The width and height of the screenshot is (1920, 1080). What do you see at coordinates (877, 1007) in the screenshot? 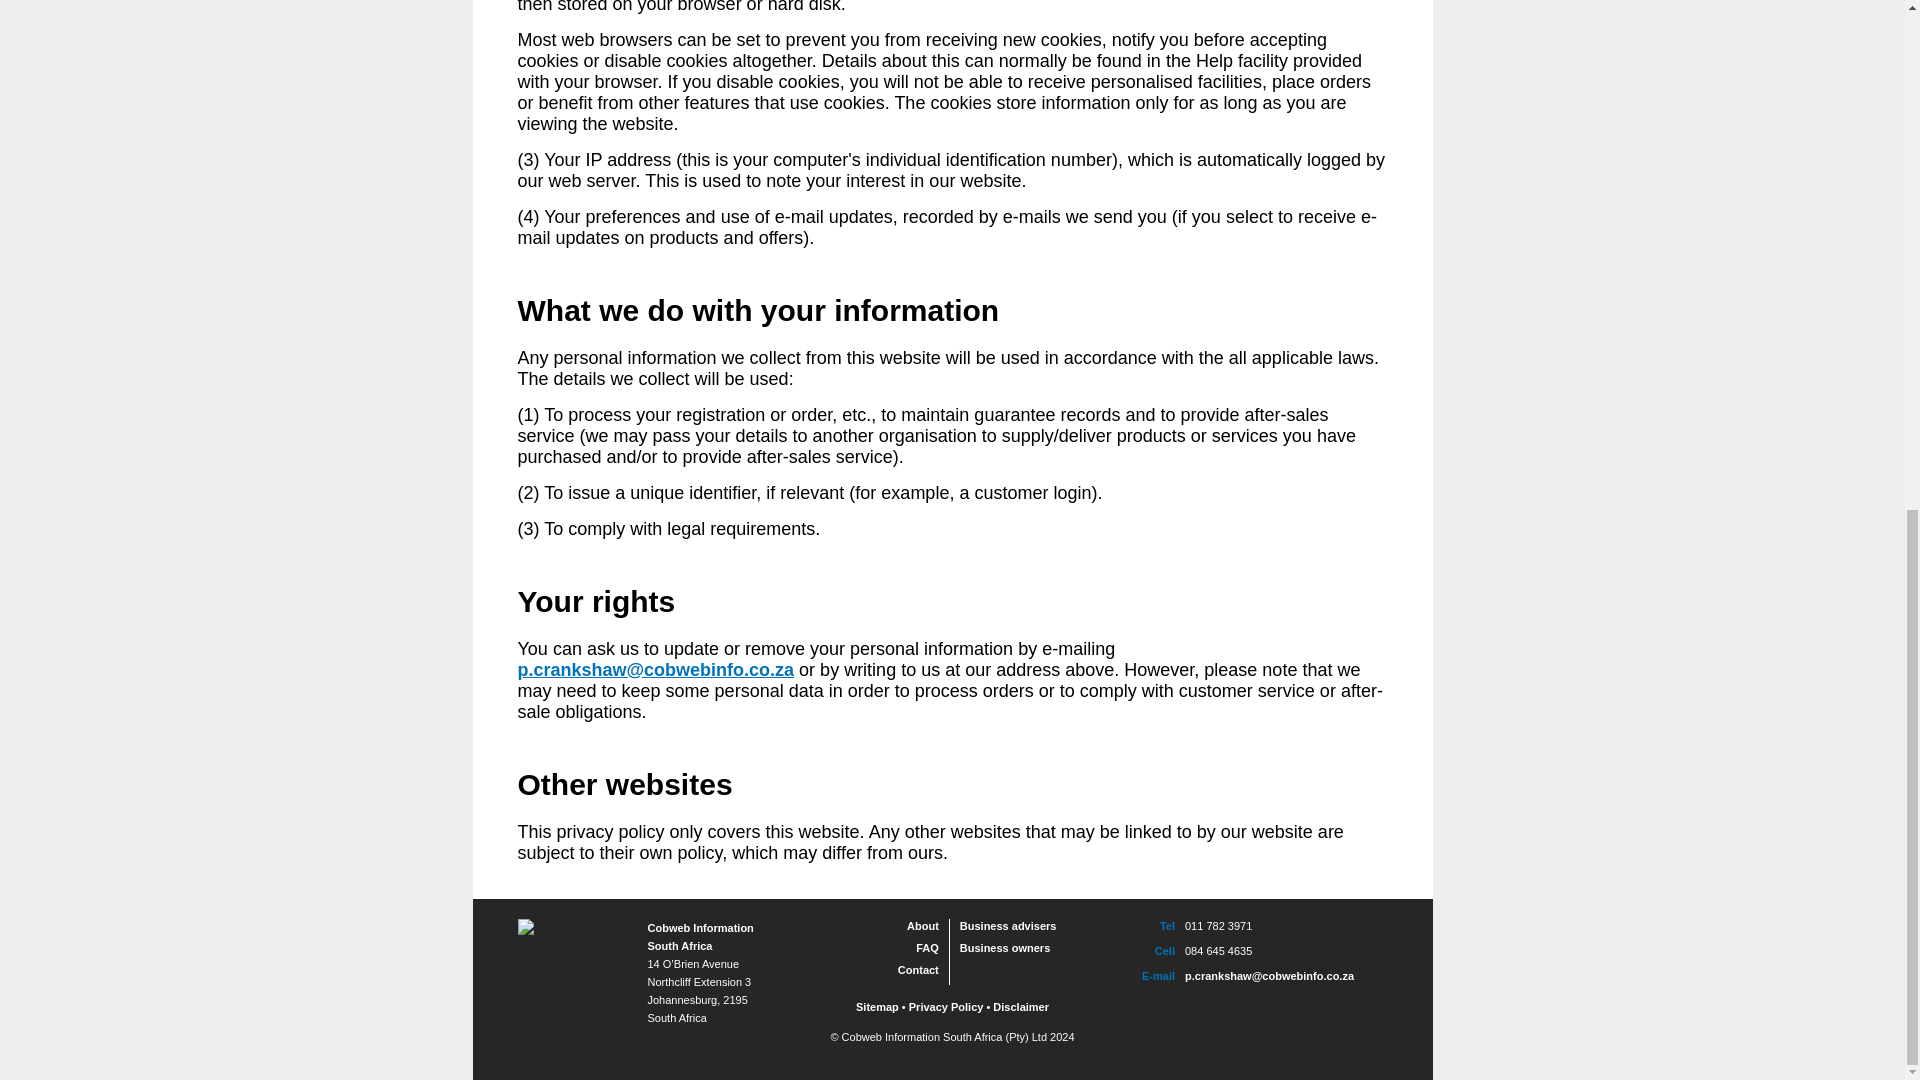
I see `Sitemap` at bounding box center [877, 1007].